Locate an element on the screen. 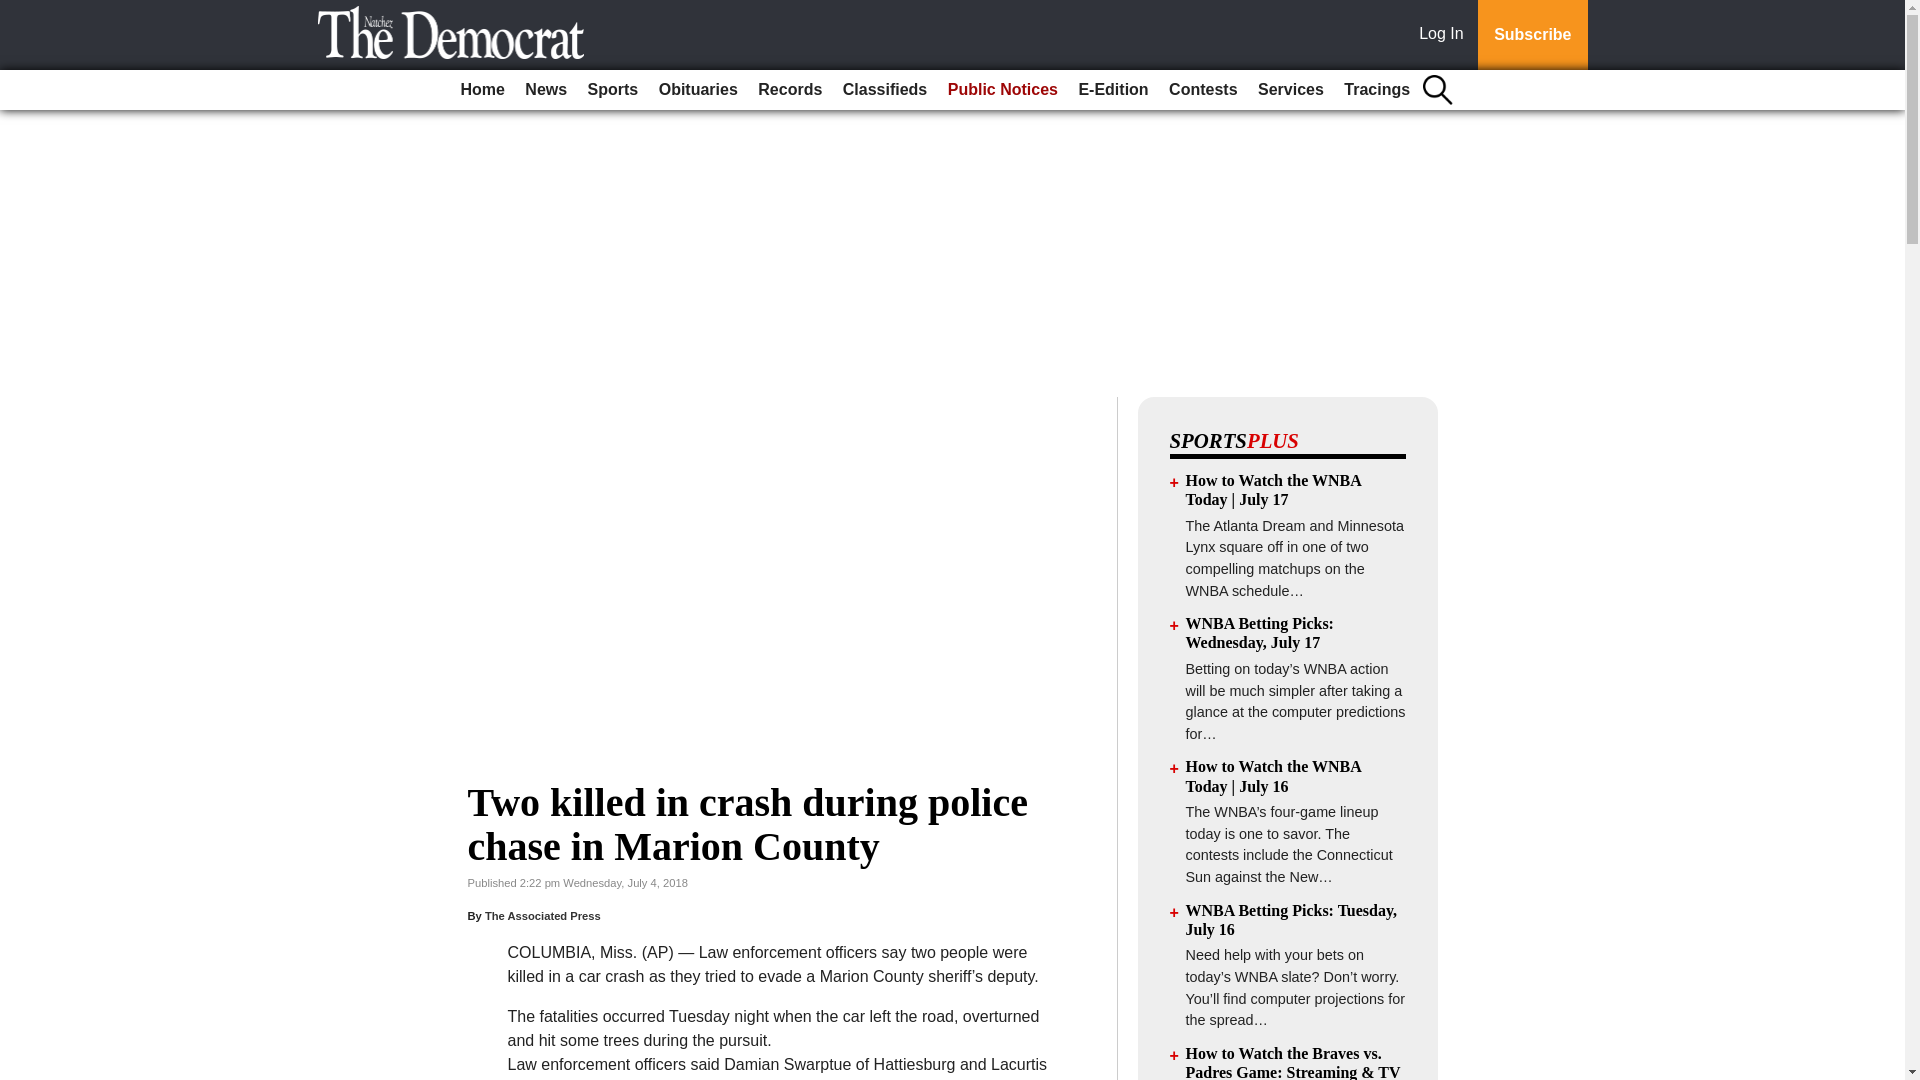  Go is located at coordinates (18, 12).